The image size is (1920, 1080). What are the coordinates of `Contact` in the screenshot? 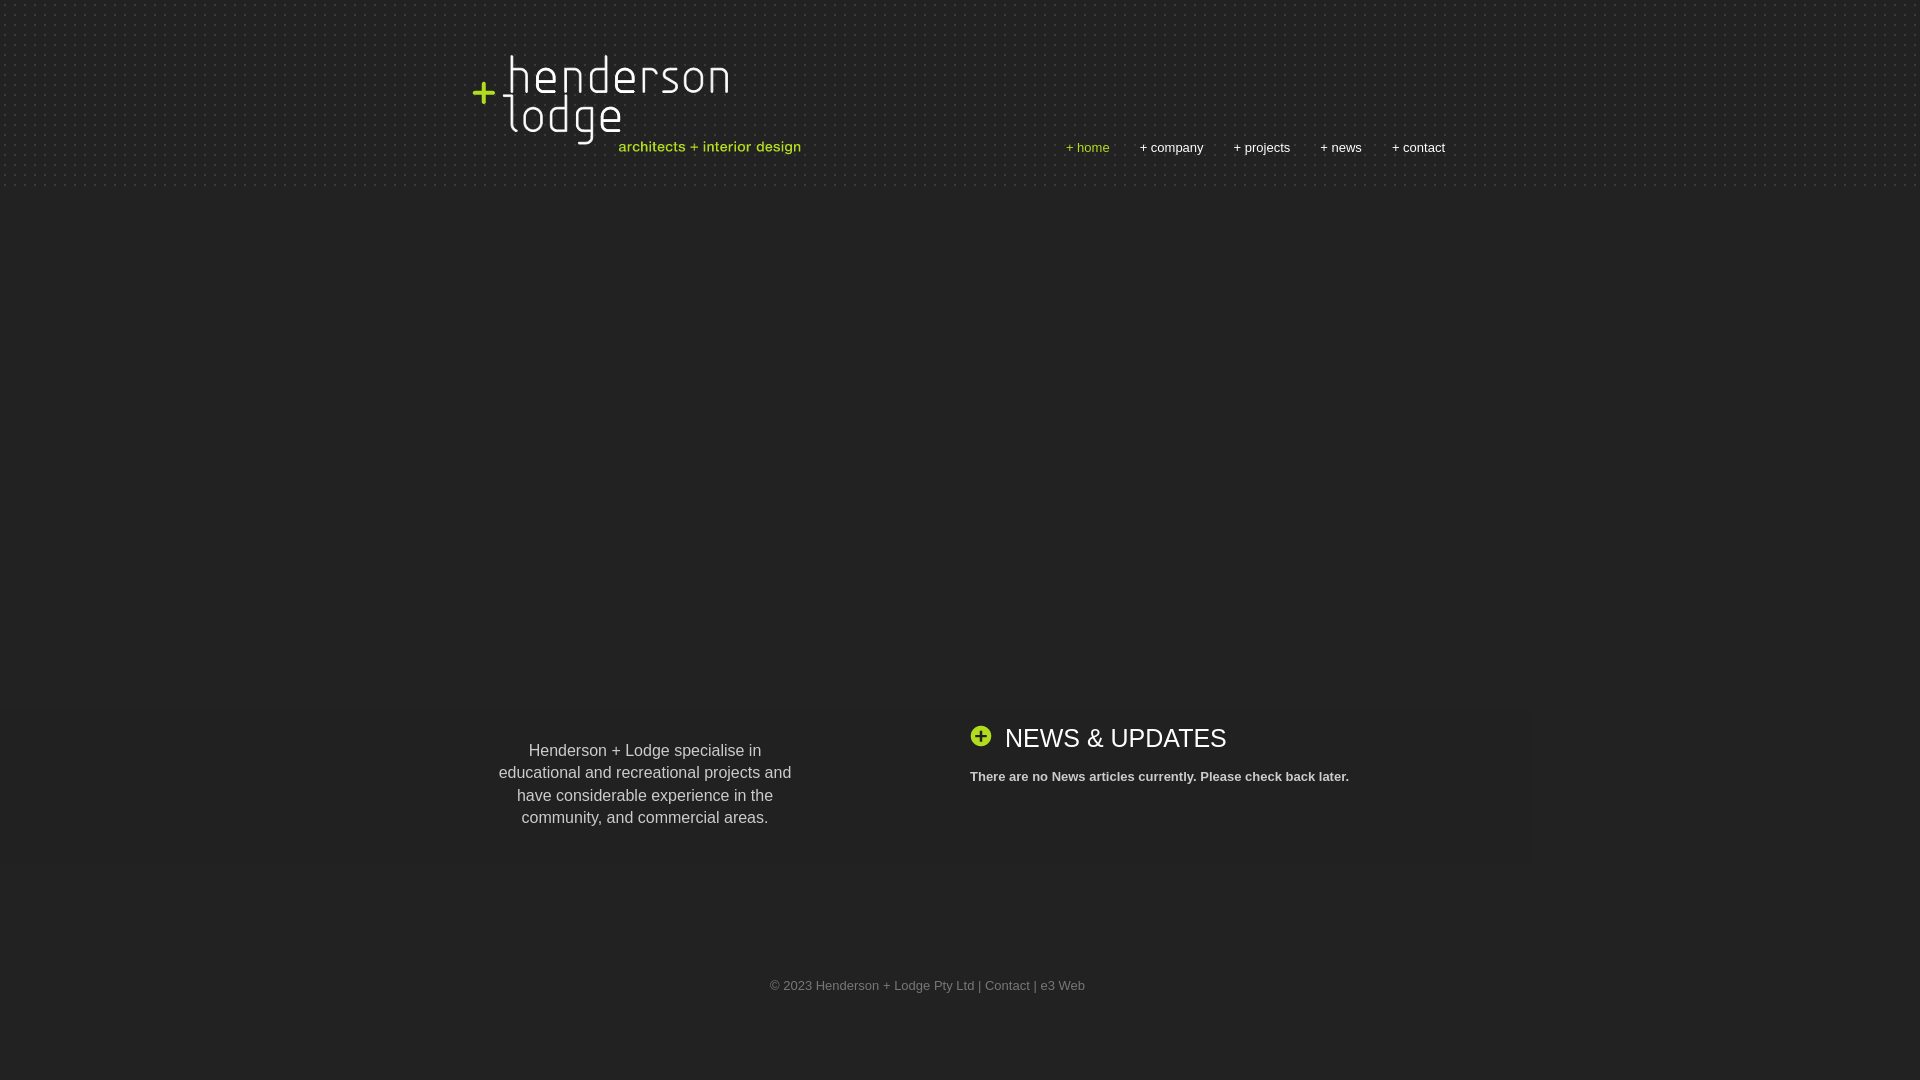 It's located at (1008, 986).